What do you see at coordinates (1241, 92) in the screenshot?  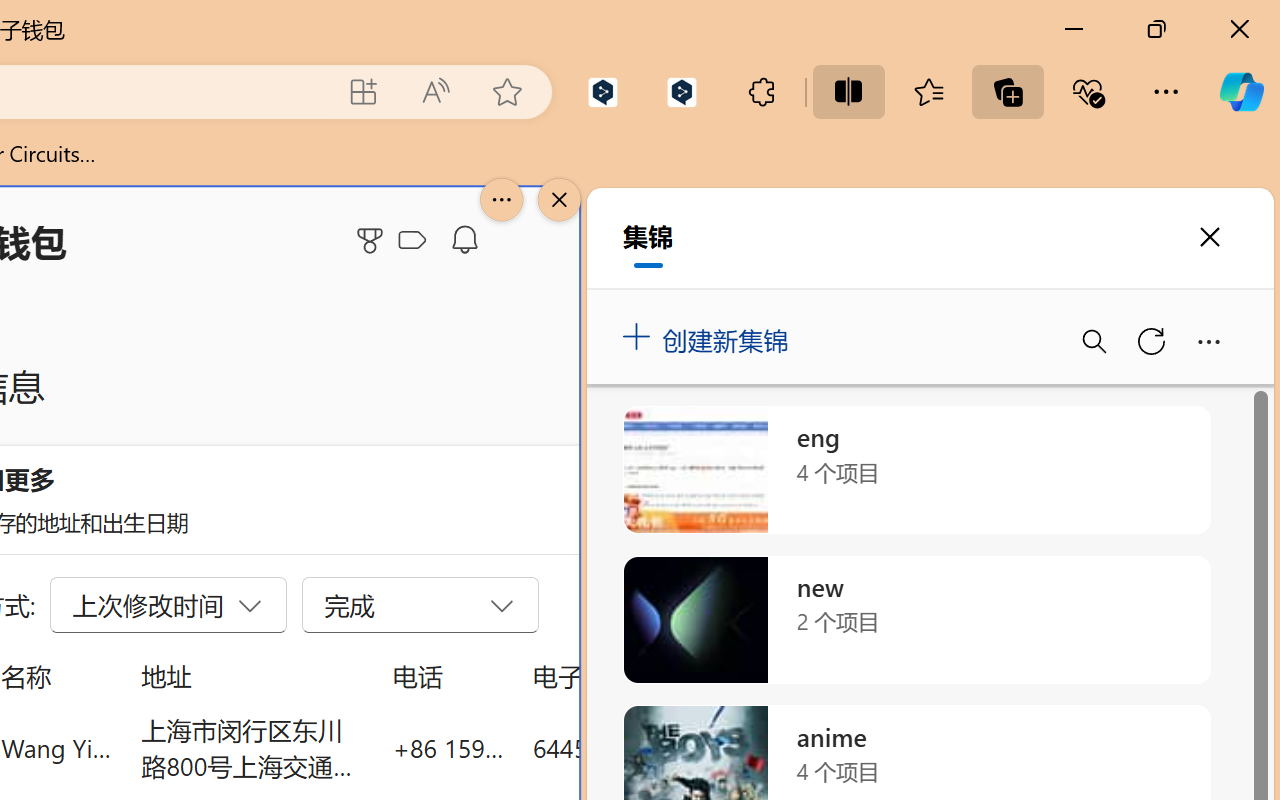 I see `Copilot (Ctrl+Shift+.)` at bounding box center [1241, 92].